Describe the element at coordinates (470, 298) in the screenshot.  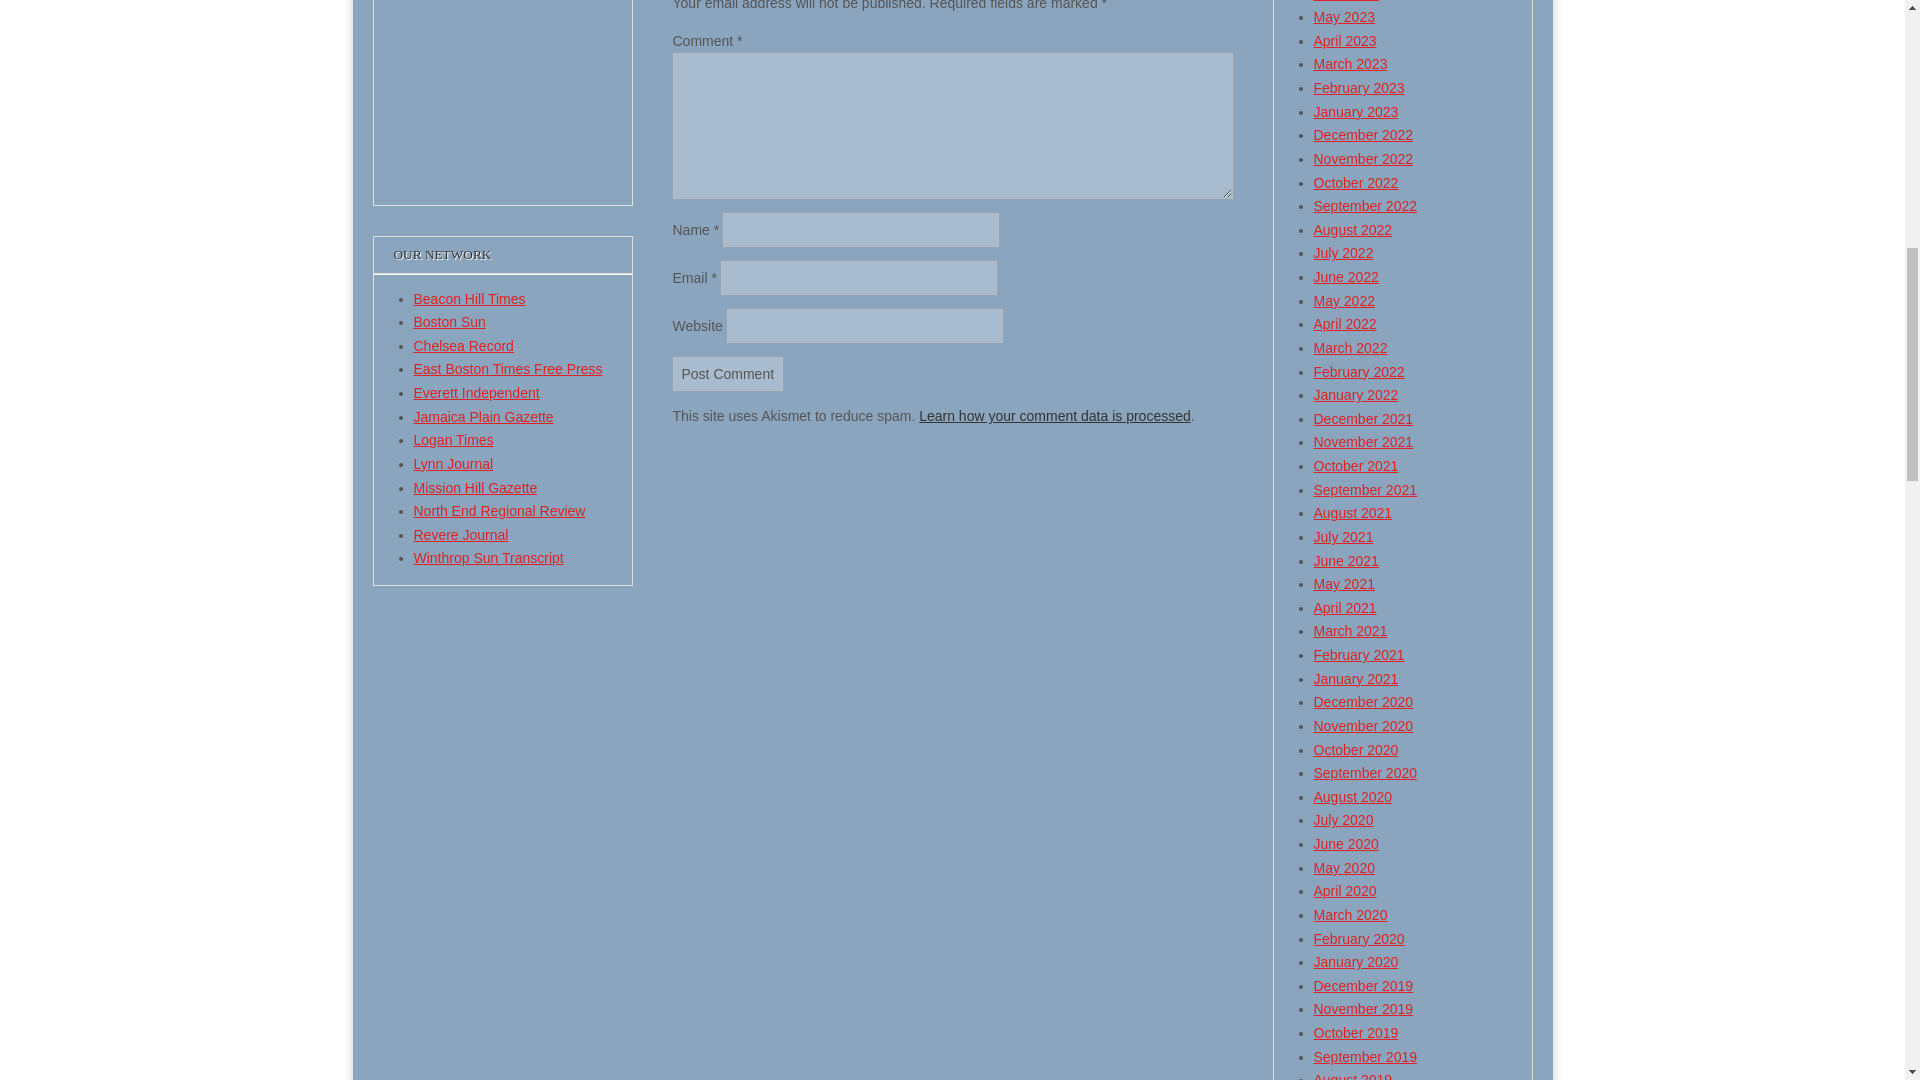
I see `Beacon Hill Times` at that location.